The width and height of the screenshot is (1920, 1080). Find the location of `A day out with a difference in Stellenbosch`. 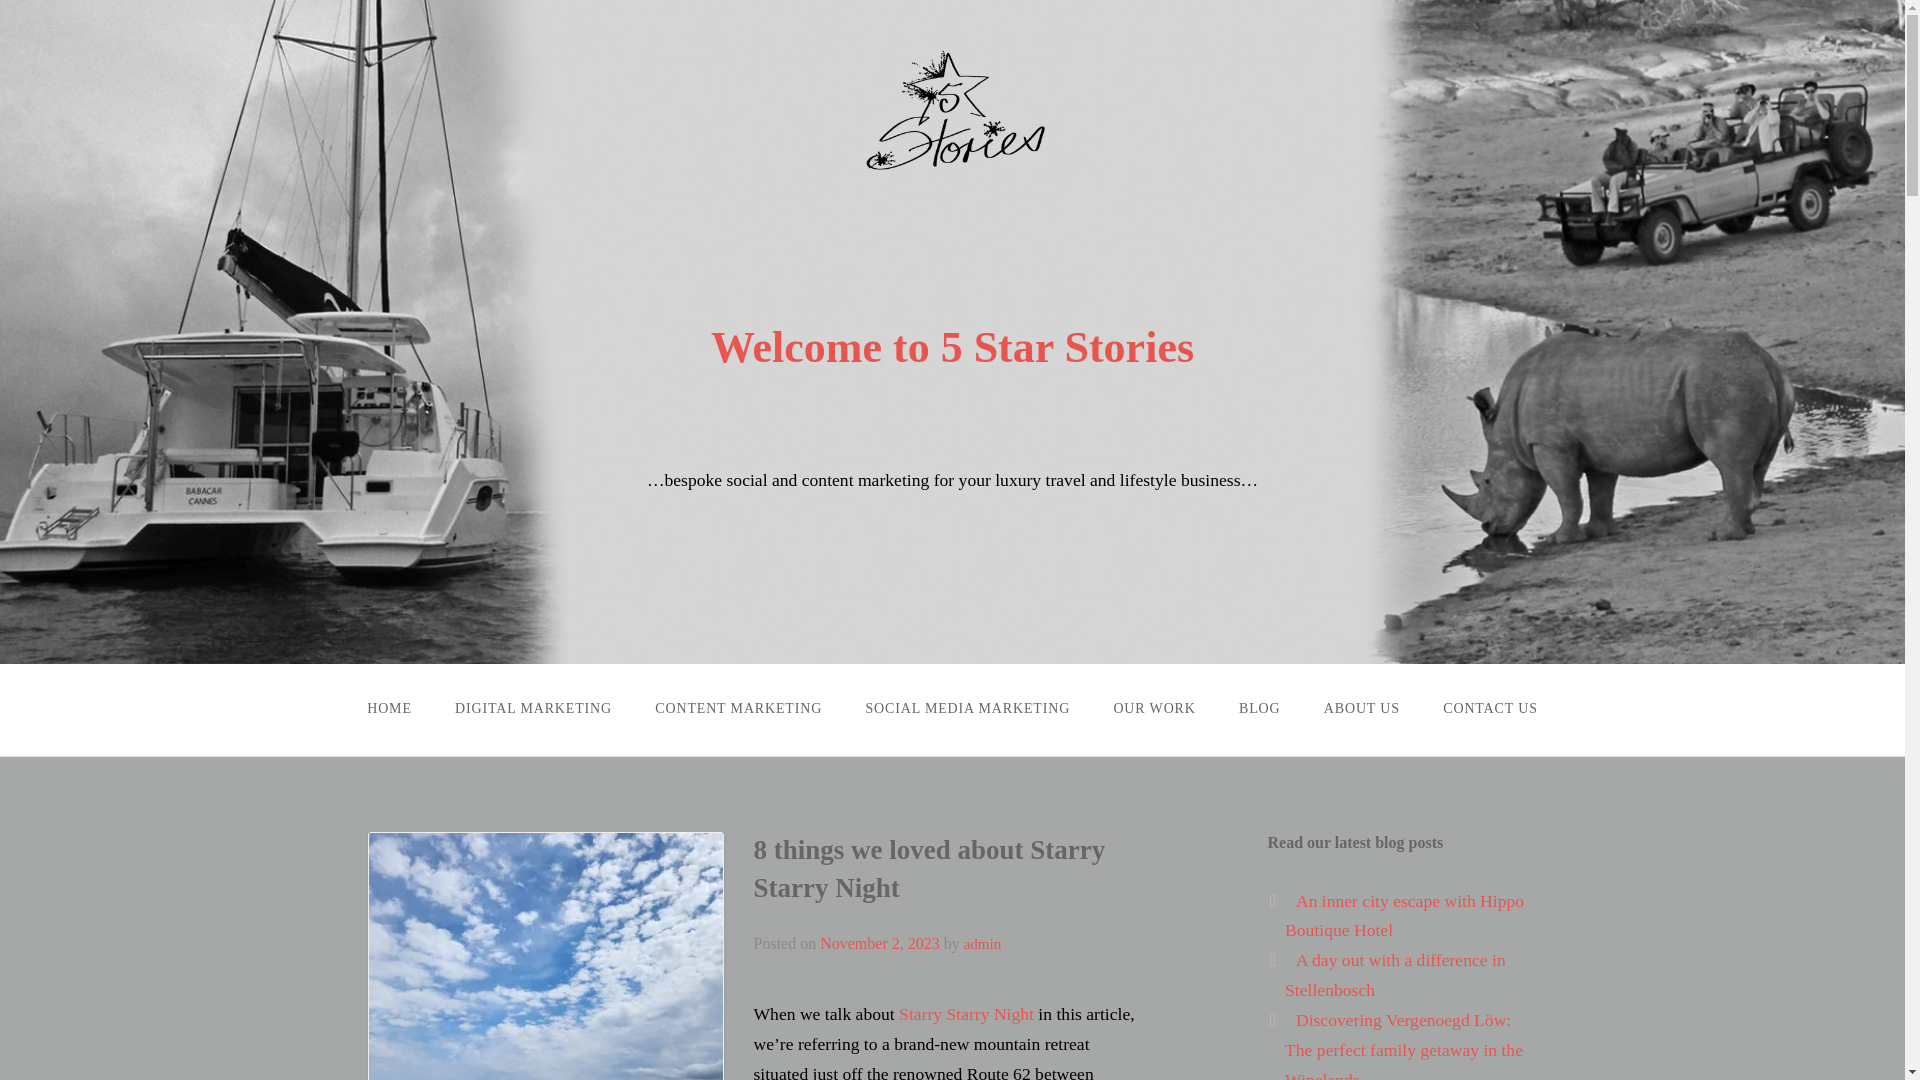

A day out with a difference in Stellenbosch is located at coordinates (1394, 975).